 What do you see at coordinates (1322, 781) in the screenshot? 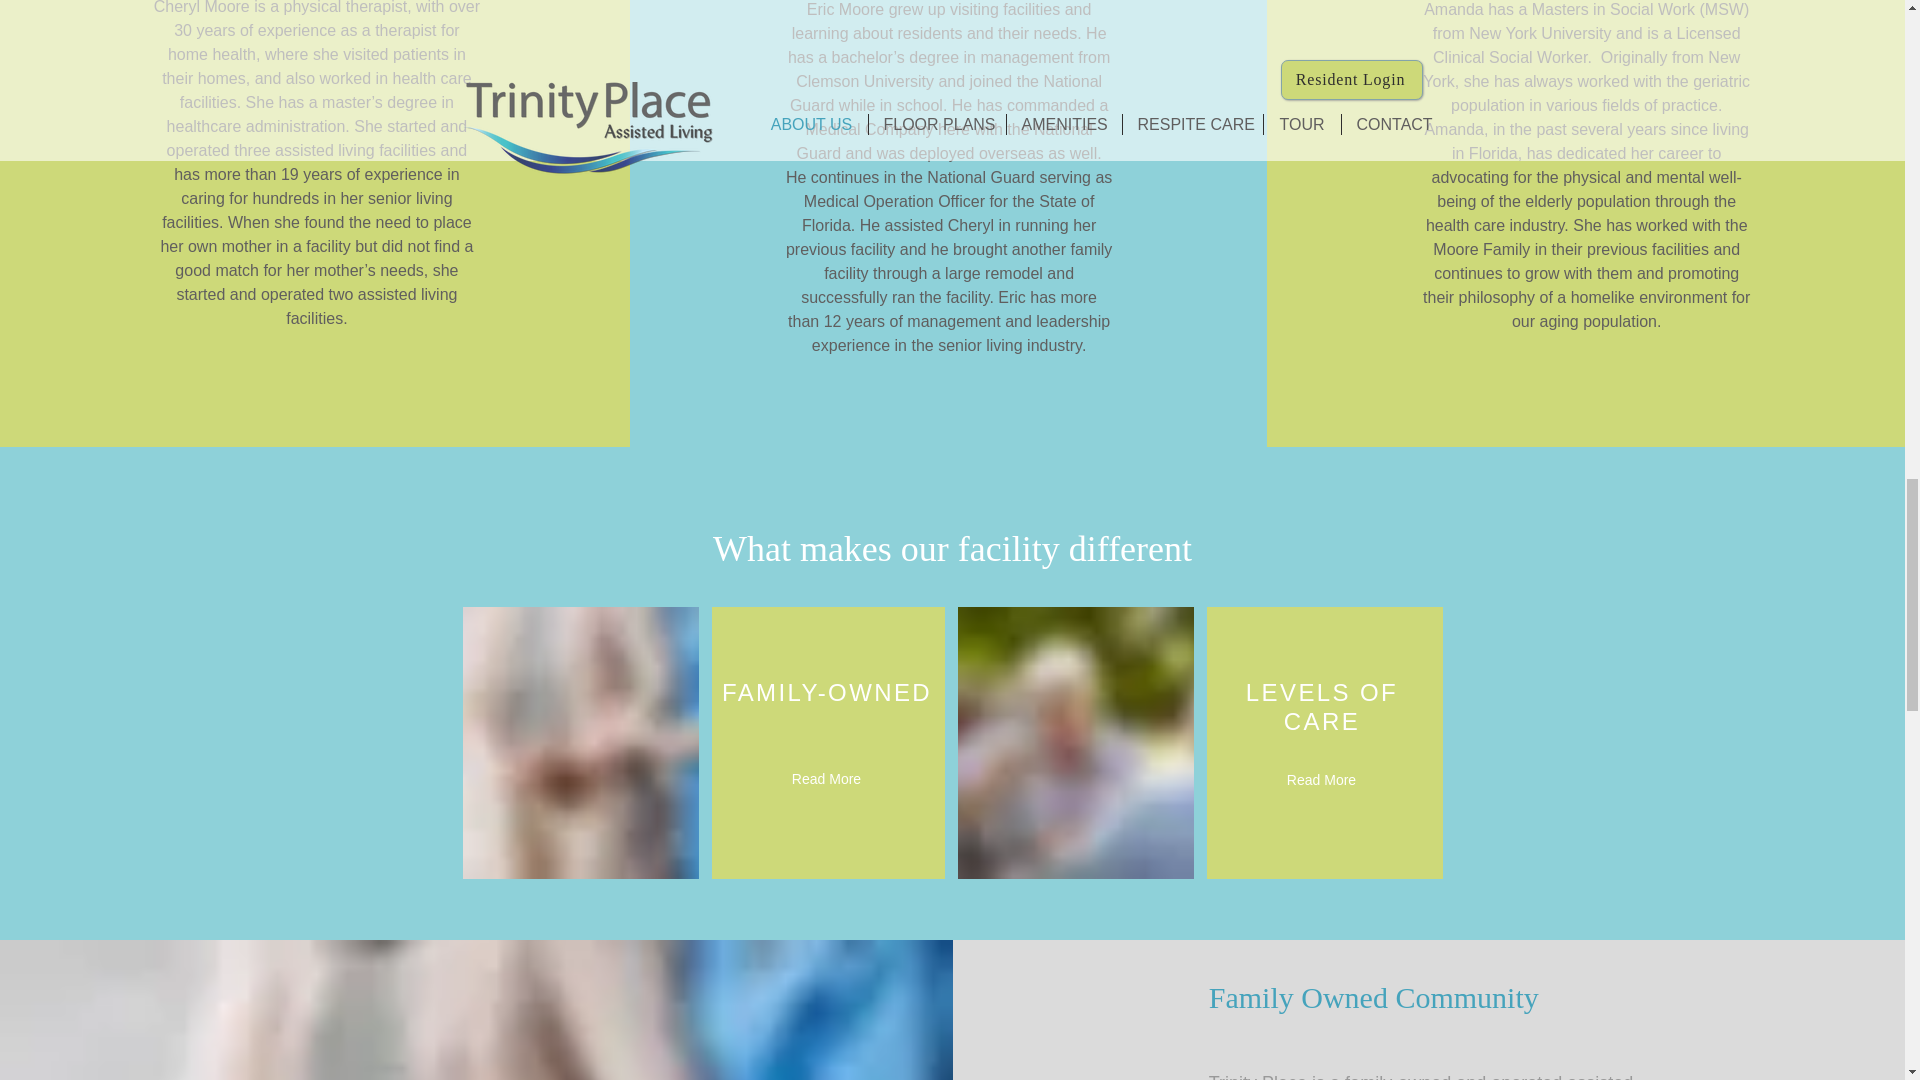
I see `Read More` at bounding box center [1322, 781].